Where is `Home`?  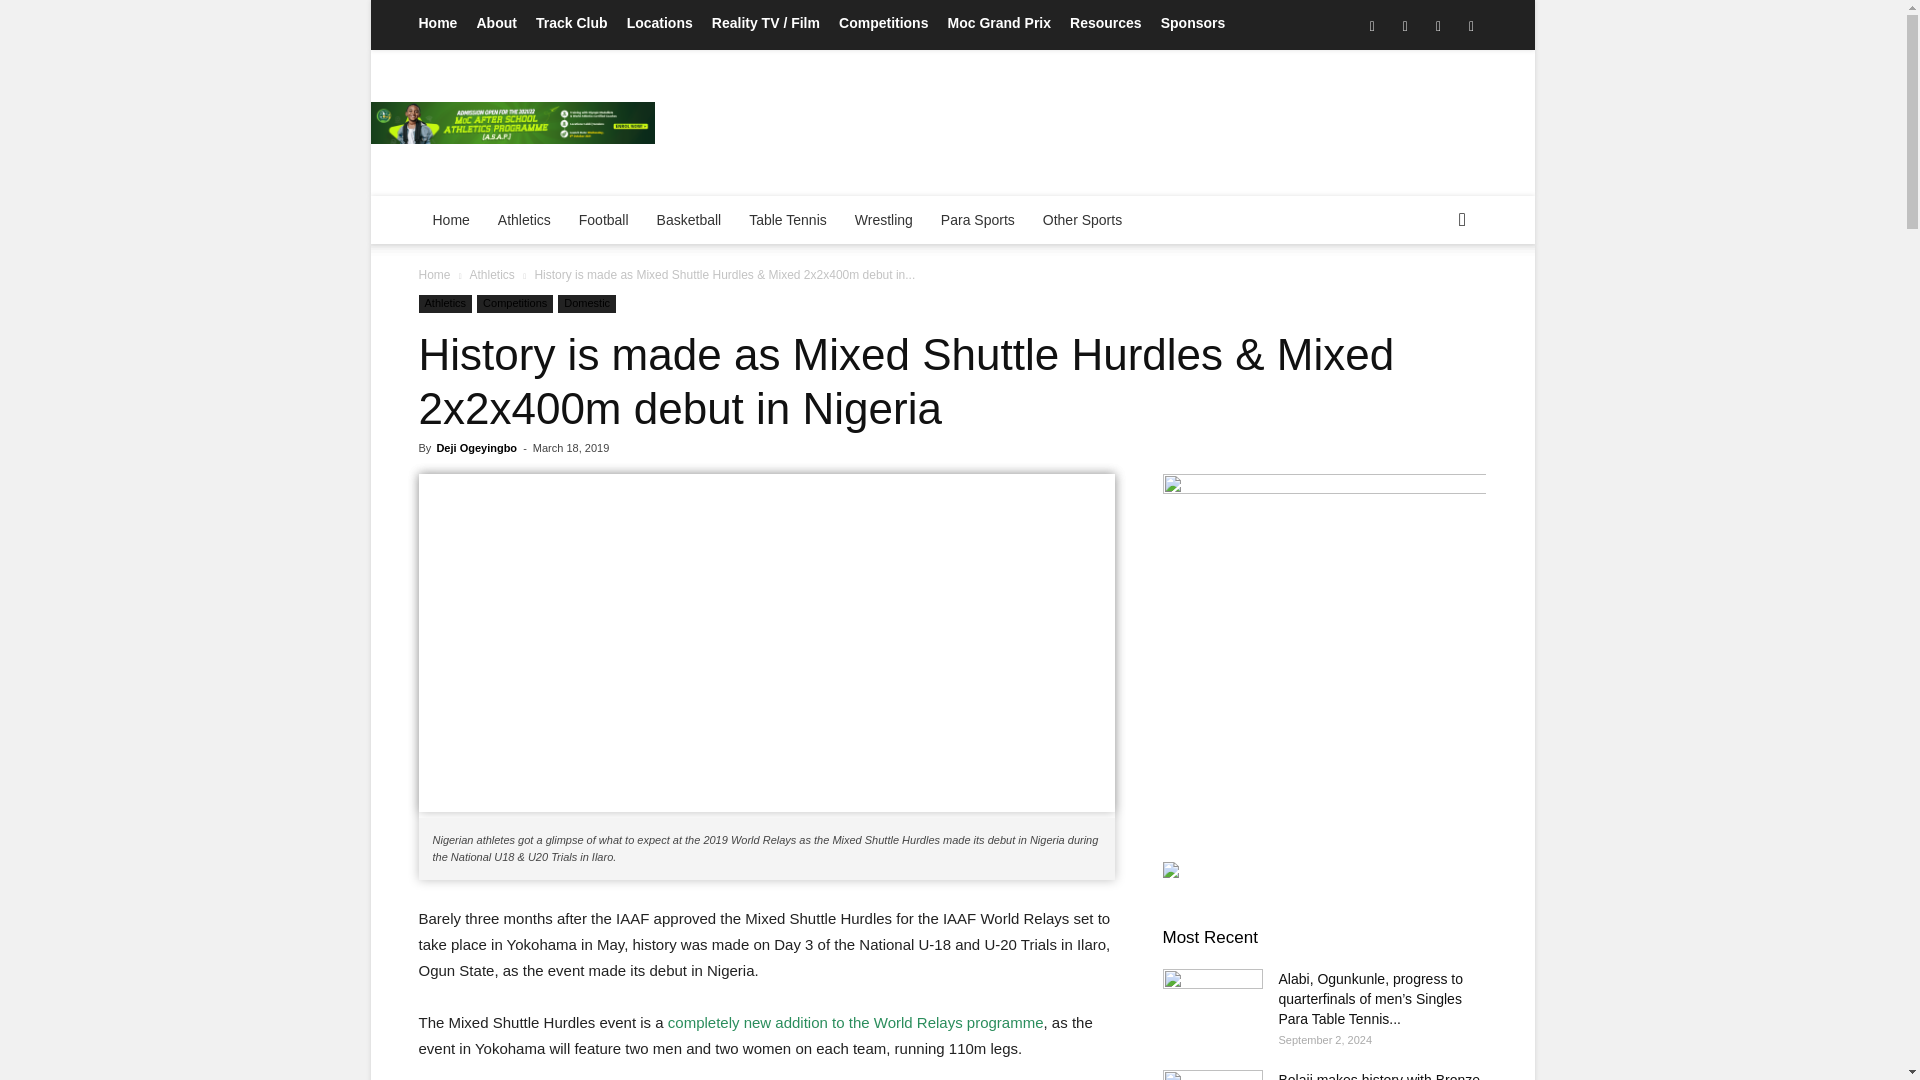 Home is located at coordinates (437, 23).